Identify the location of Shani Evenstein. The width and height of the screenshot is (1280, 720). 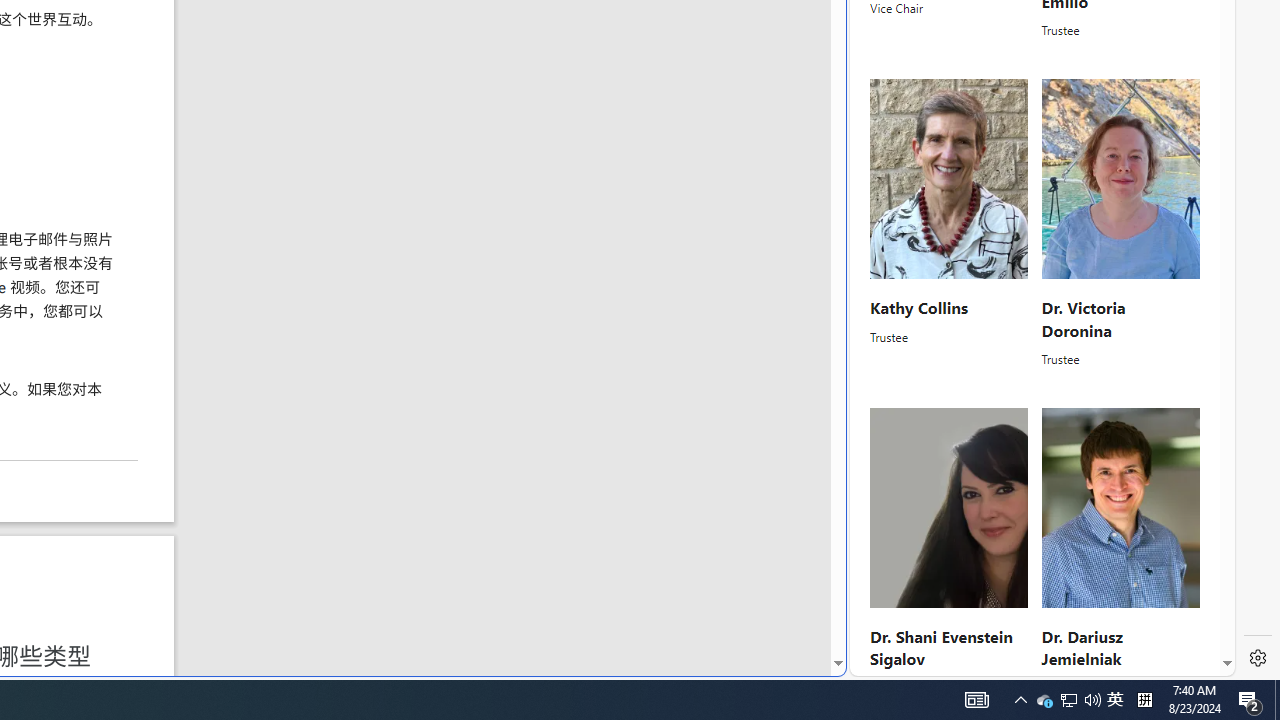
(950, 508).